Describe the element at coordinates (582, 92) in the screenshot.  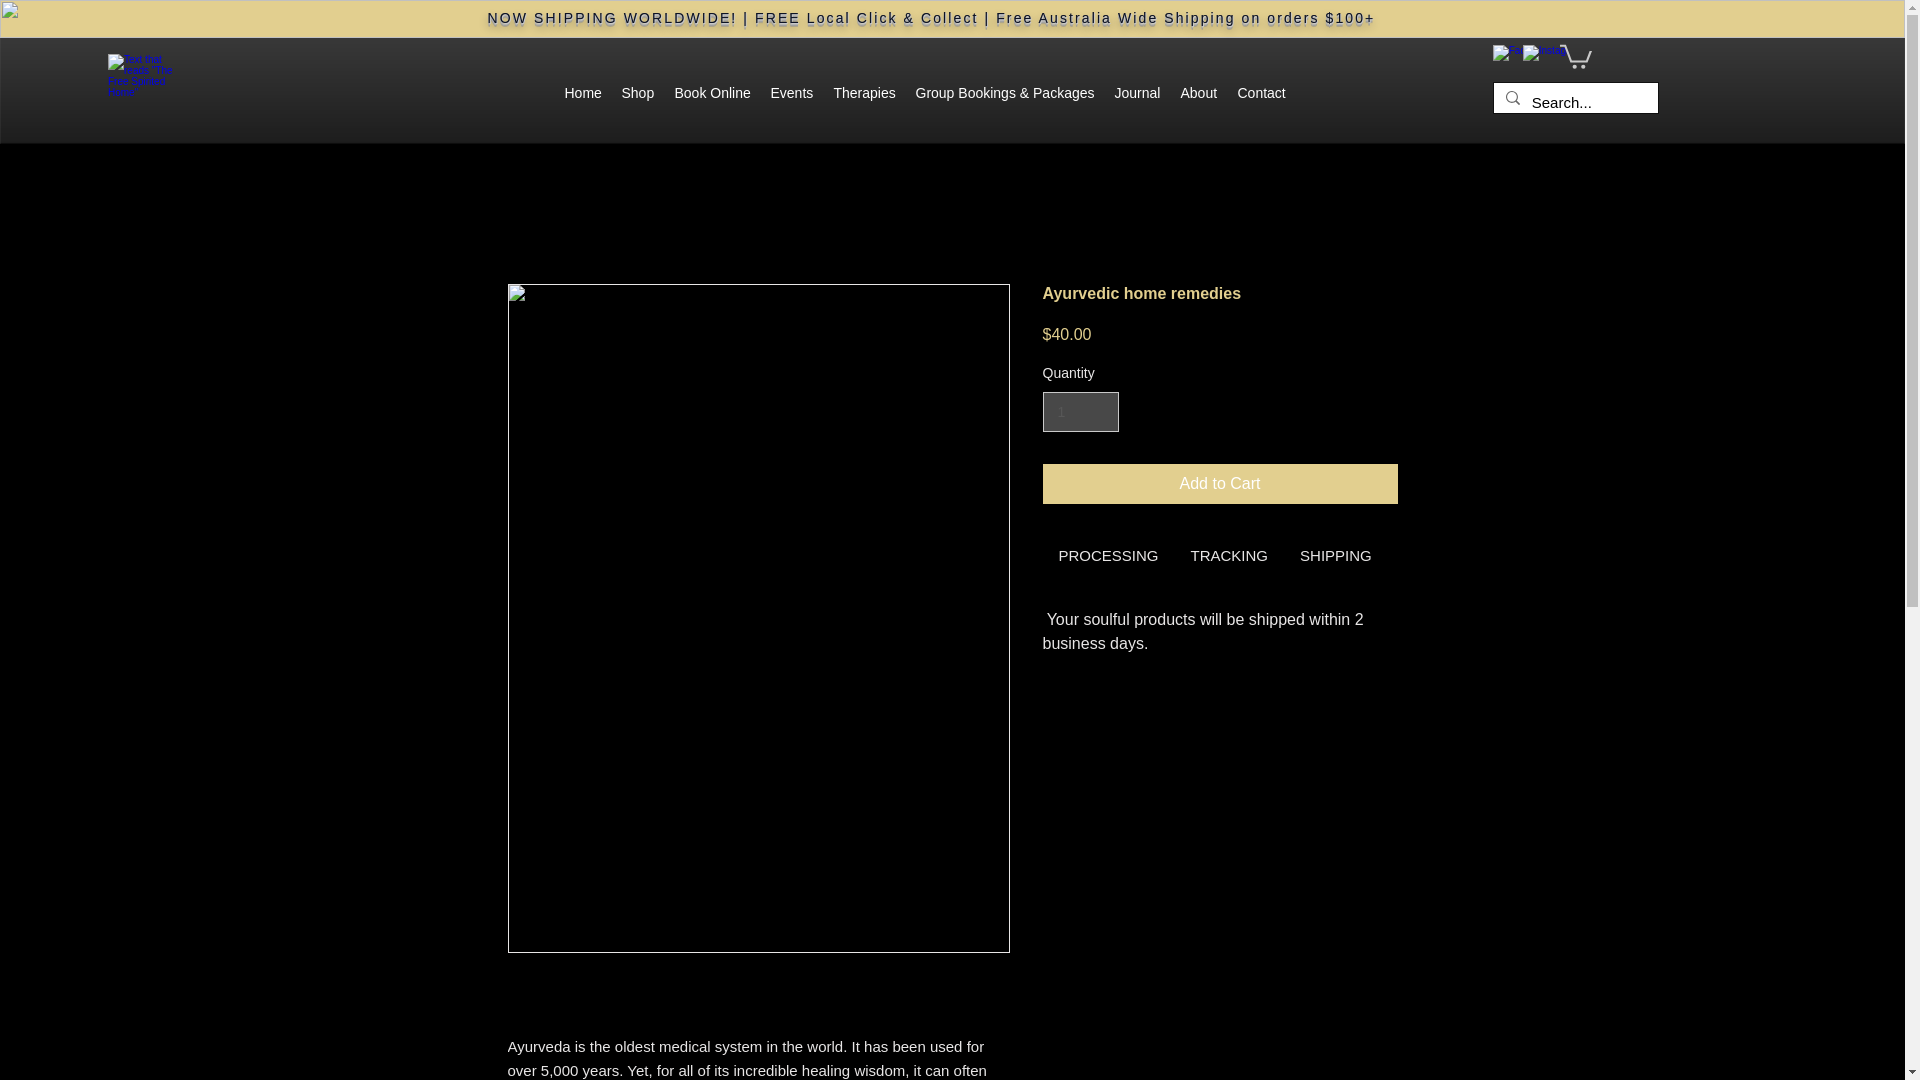
I see `Home` at that location.